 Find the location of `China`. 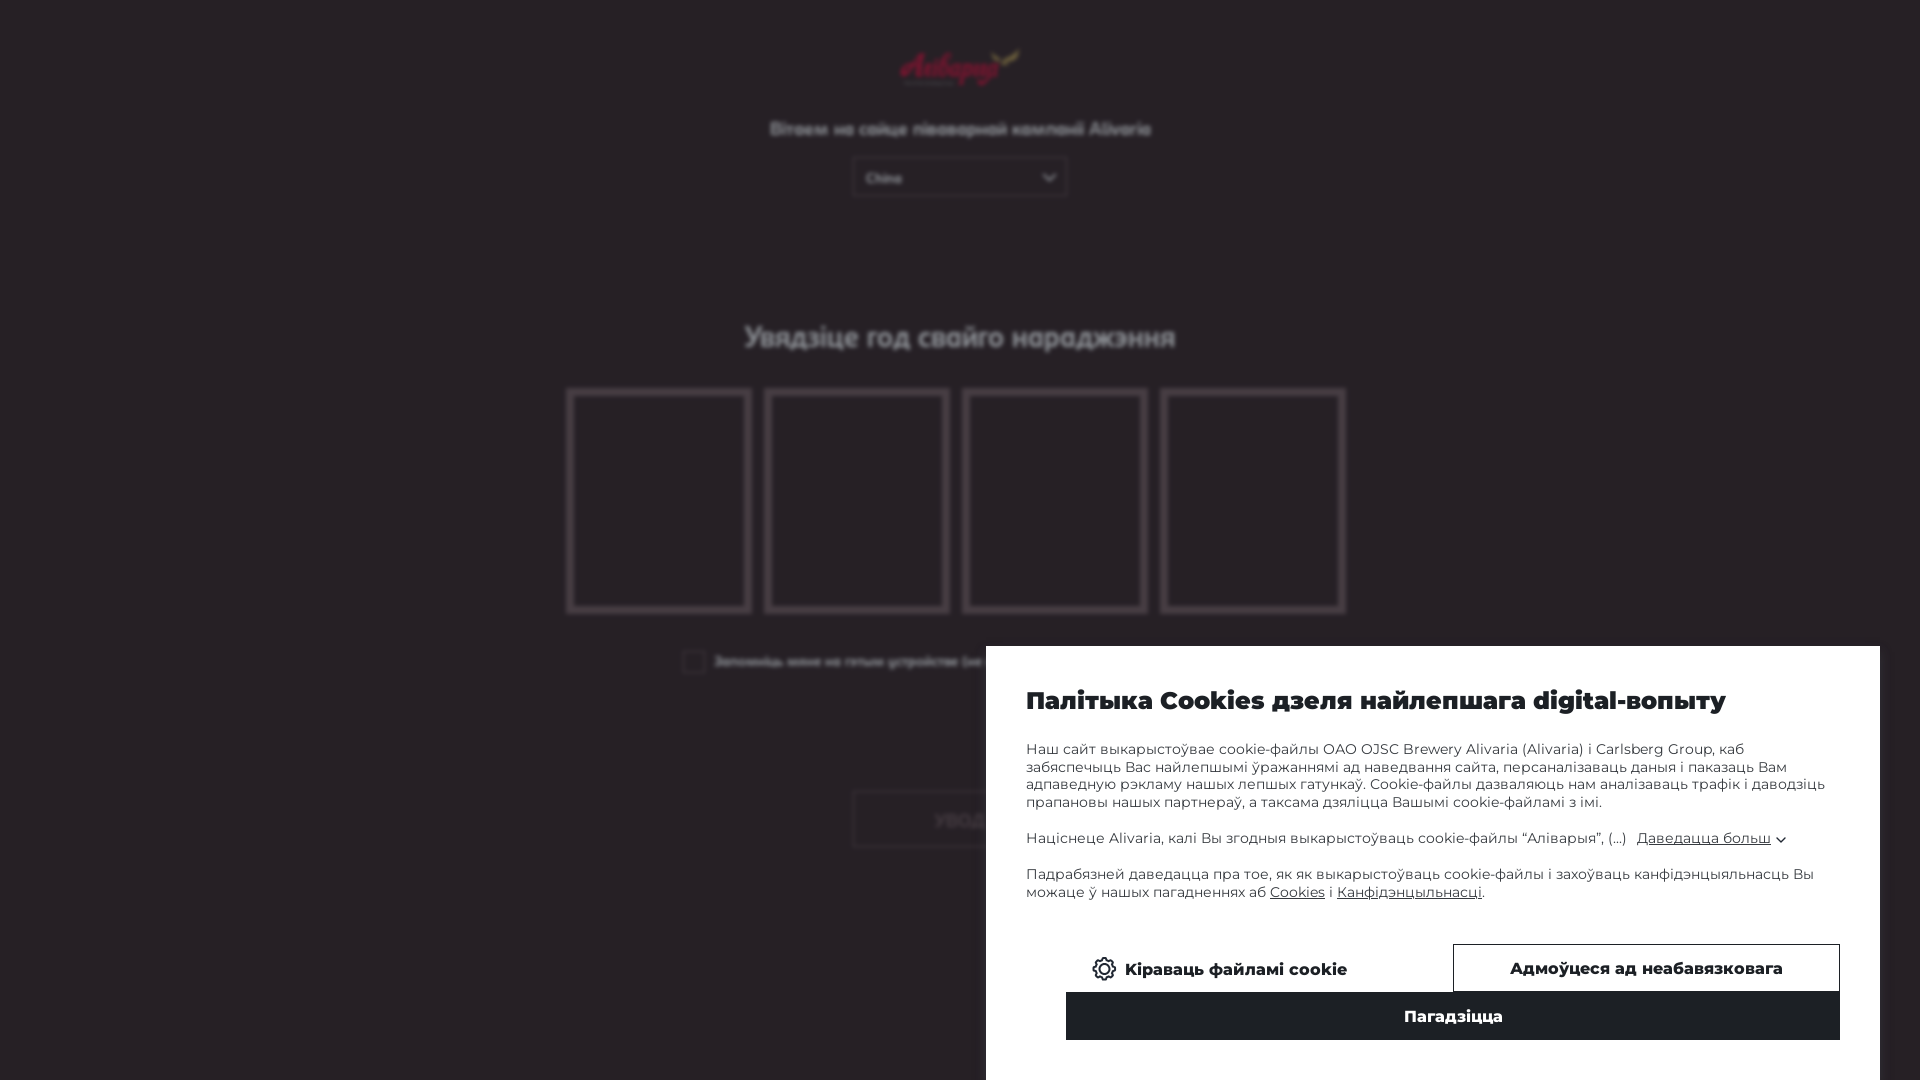

China is located at coordinates (960, 176).